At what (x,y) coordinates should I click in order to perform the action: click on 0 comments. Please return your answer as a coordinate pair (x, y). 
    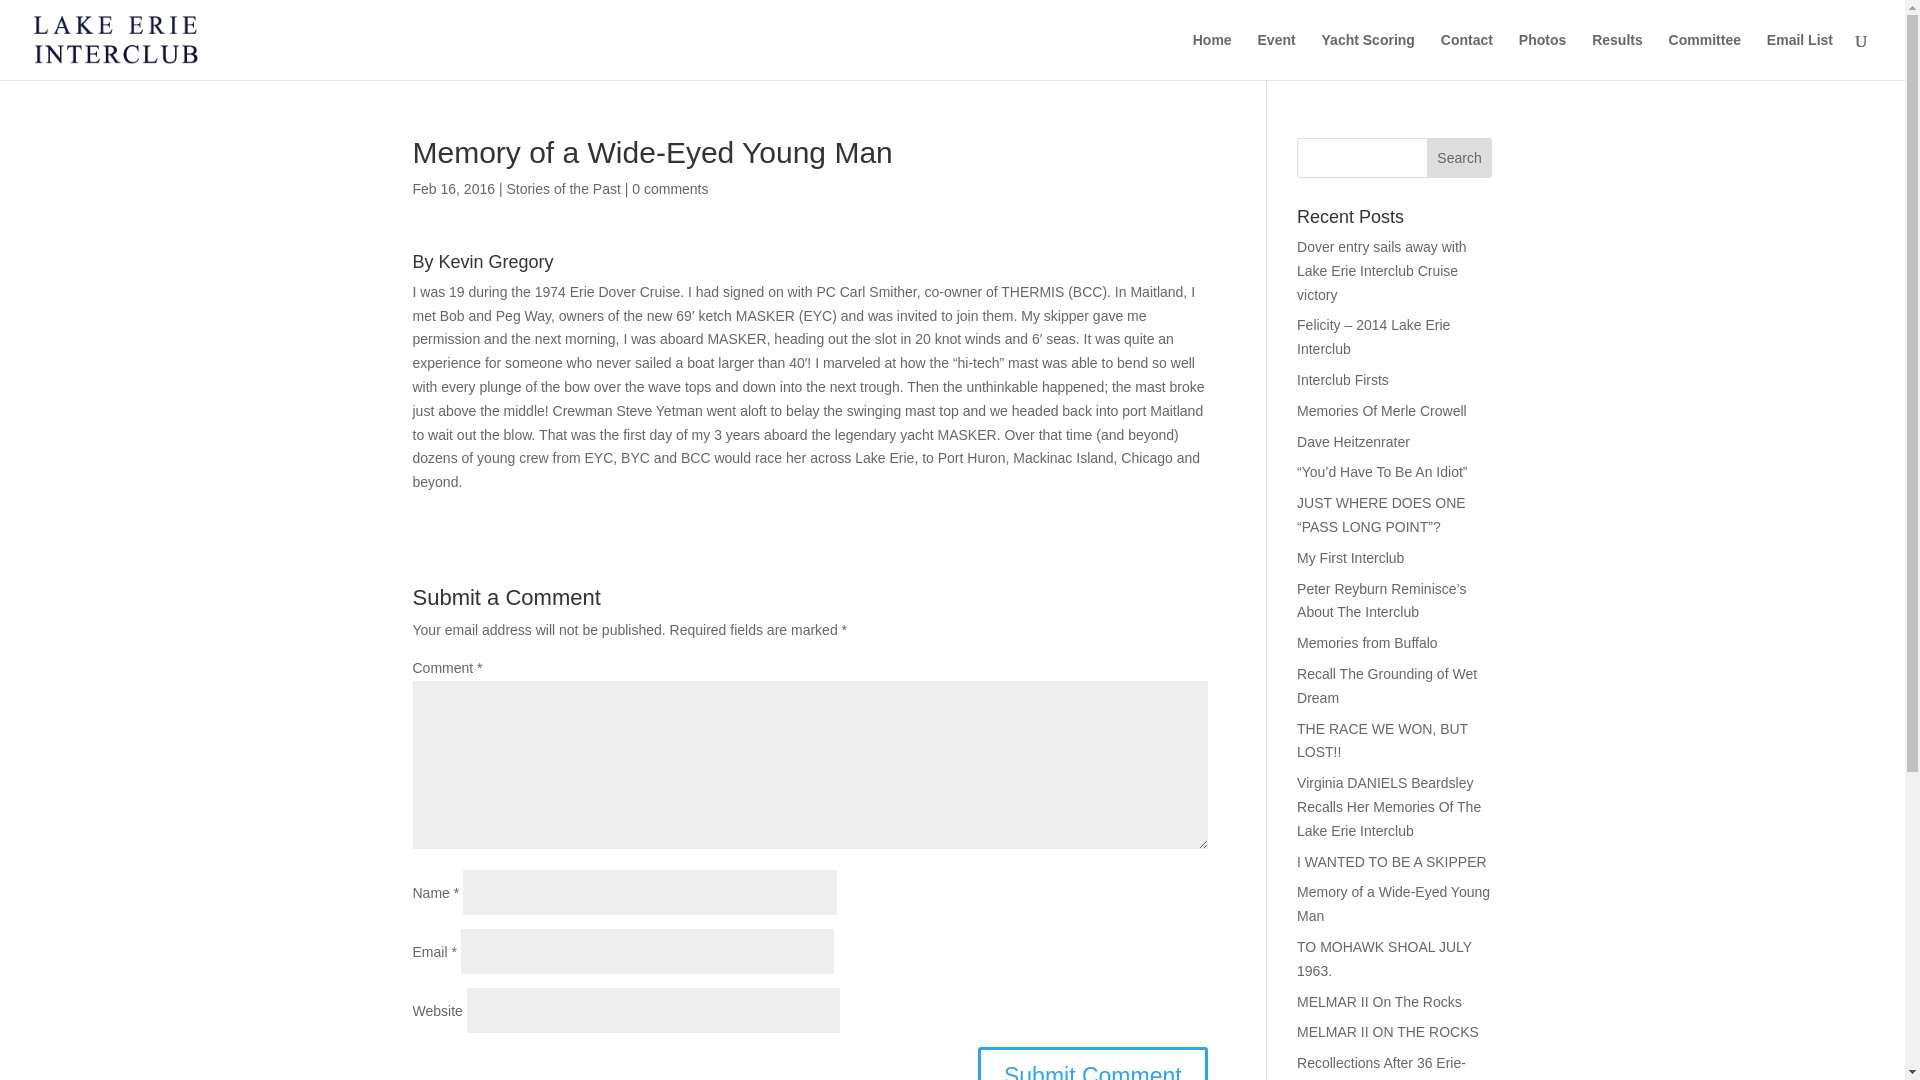
    Looking at the image, I should click on (670, 188).